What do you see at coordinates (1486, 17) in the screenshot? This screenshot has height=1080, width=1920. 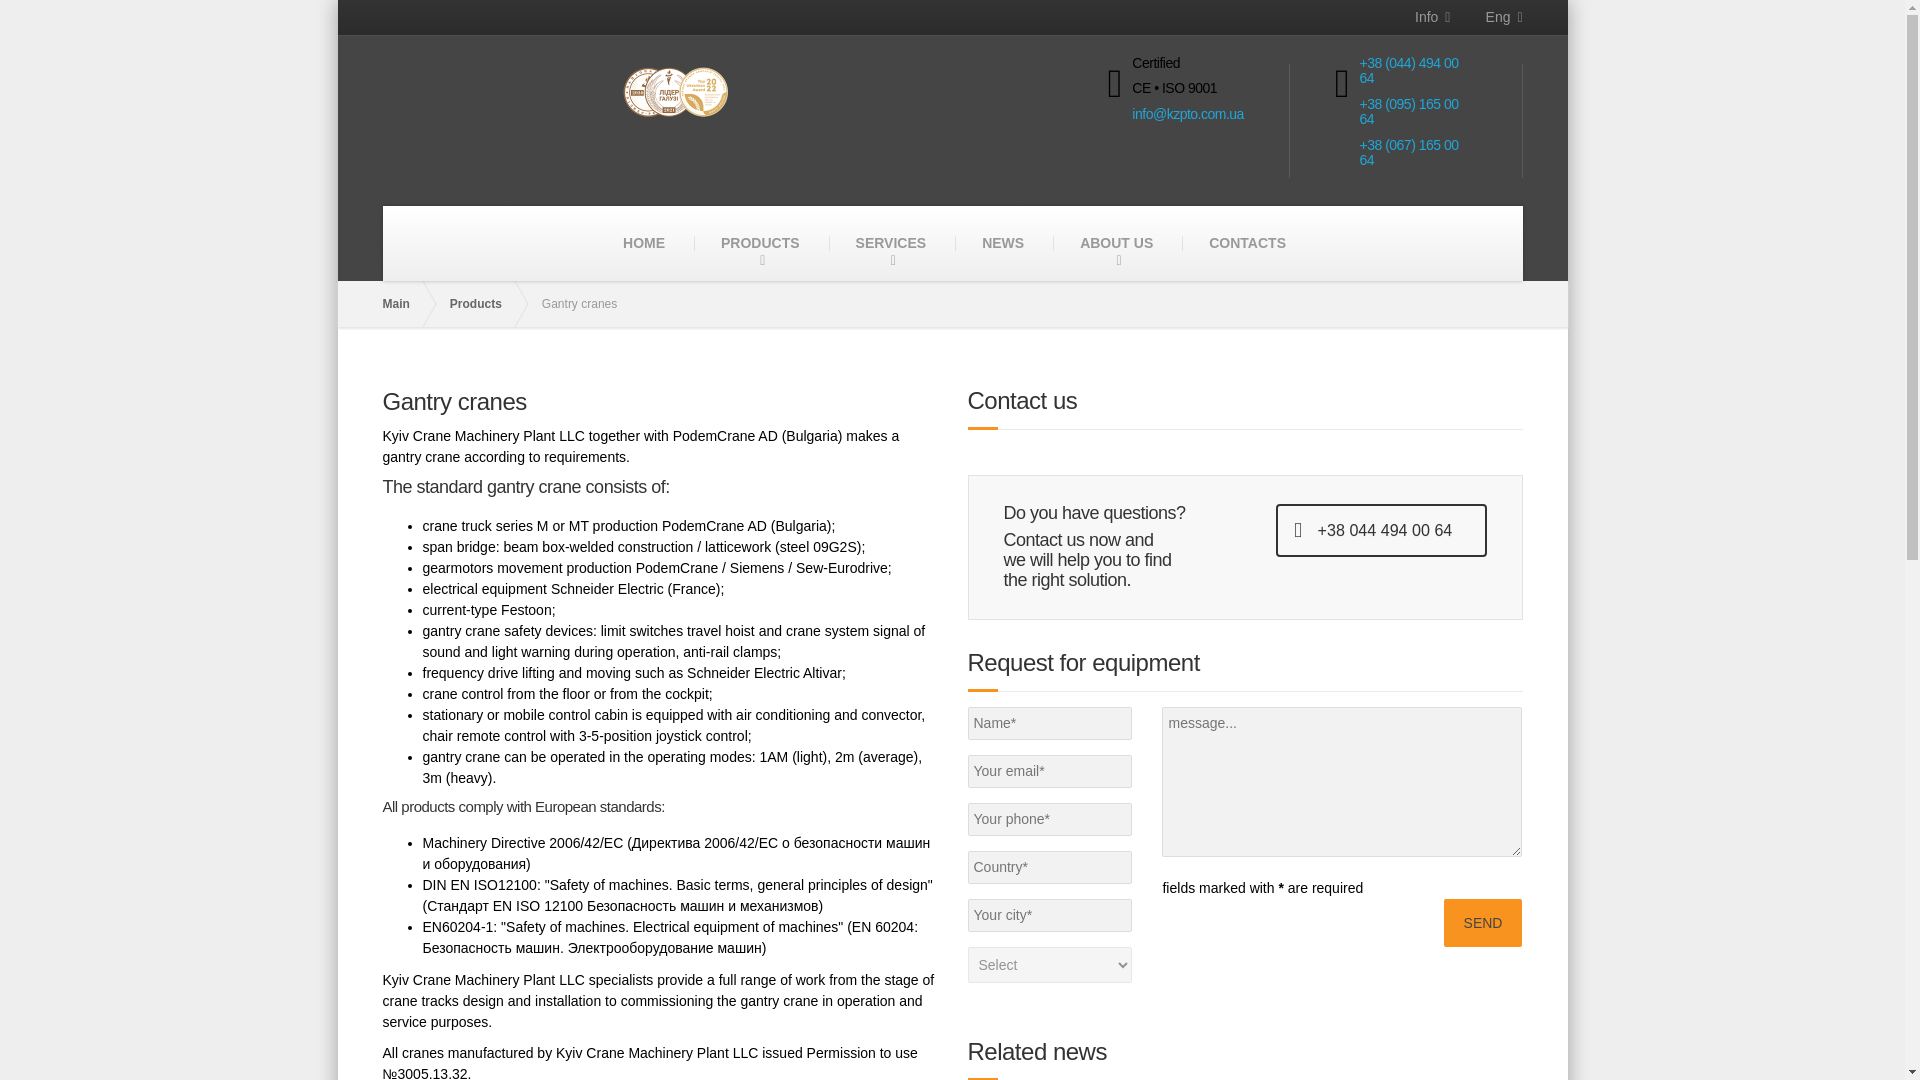 I see `Eng` at bounding box center [1486, 17].